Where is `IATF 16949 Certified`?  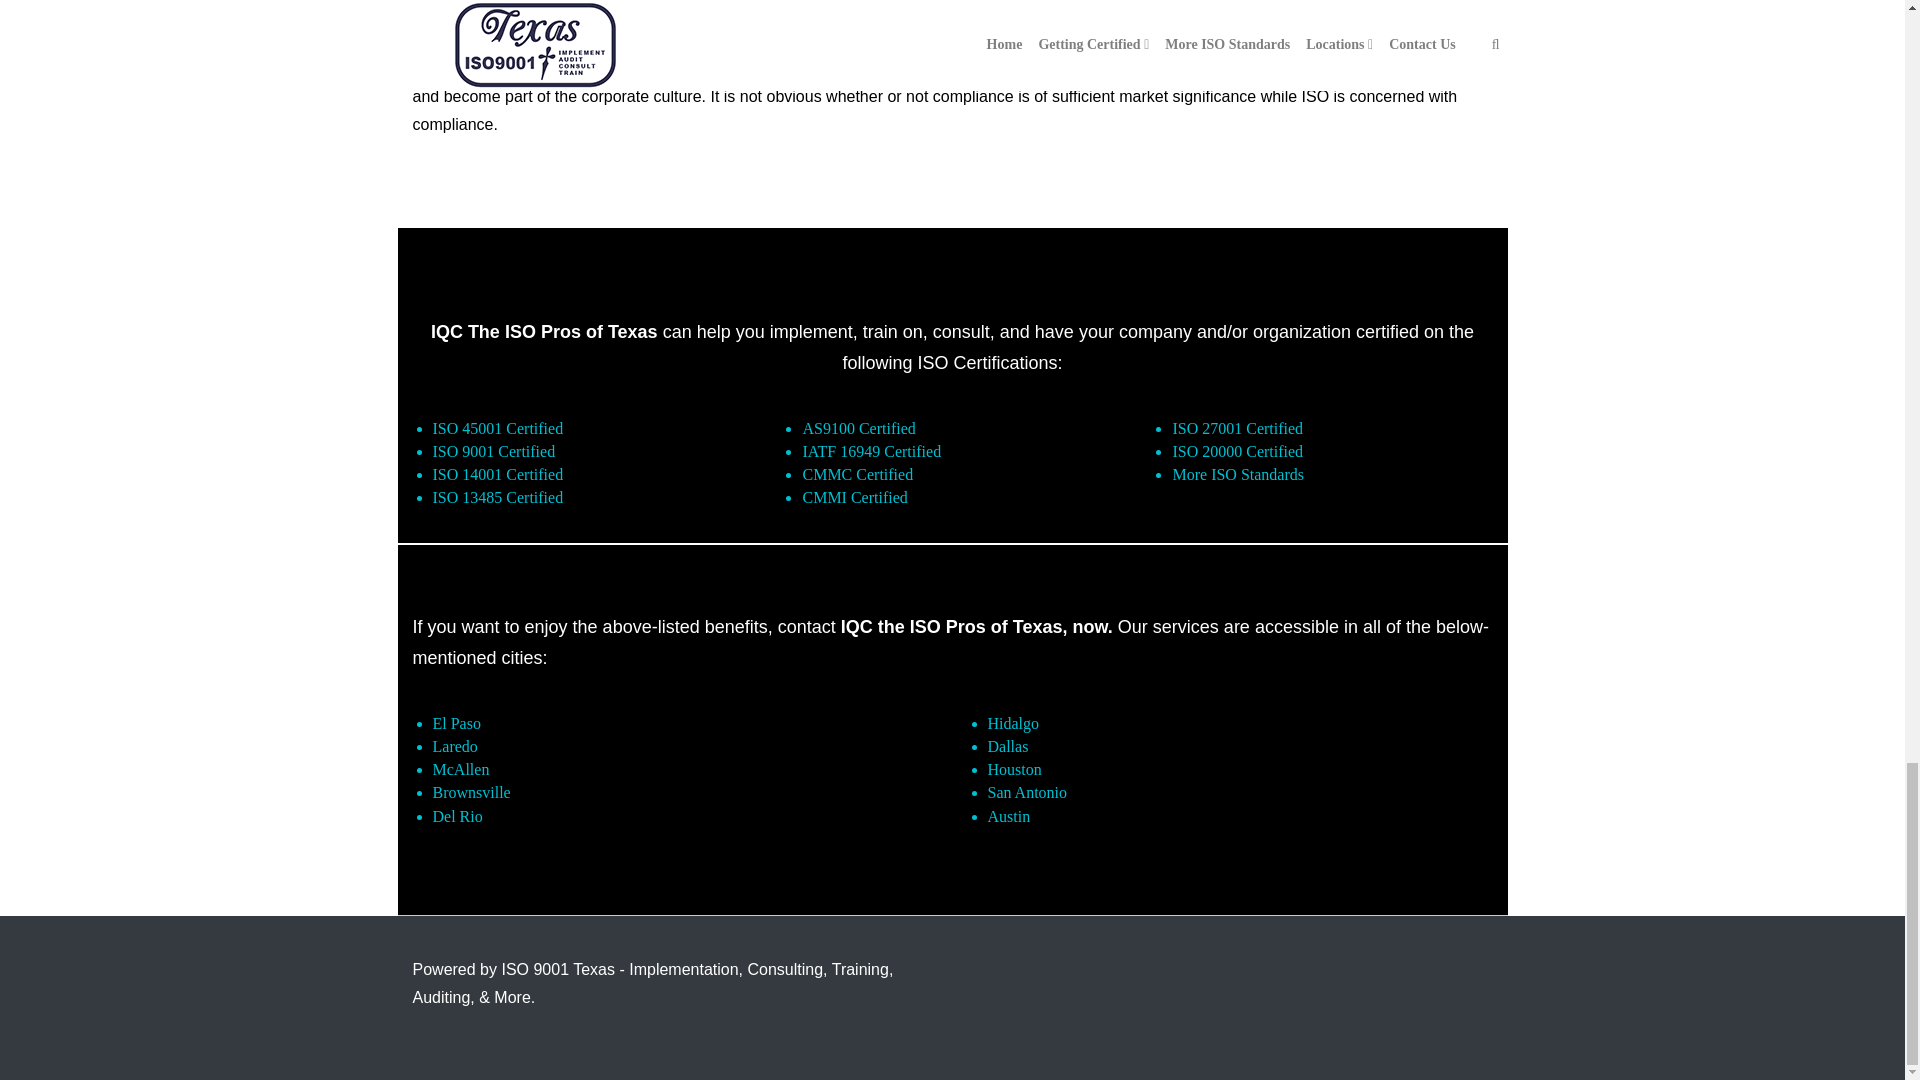
IATF 16949 Certified is located at coordinates (871, 451).